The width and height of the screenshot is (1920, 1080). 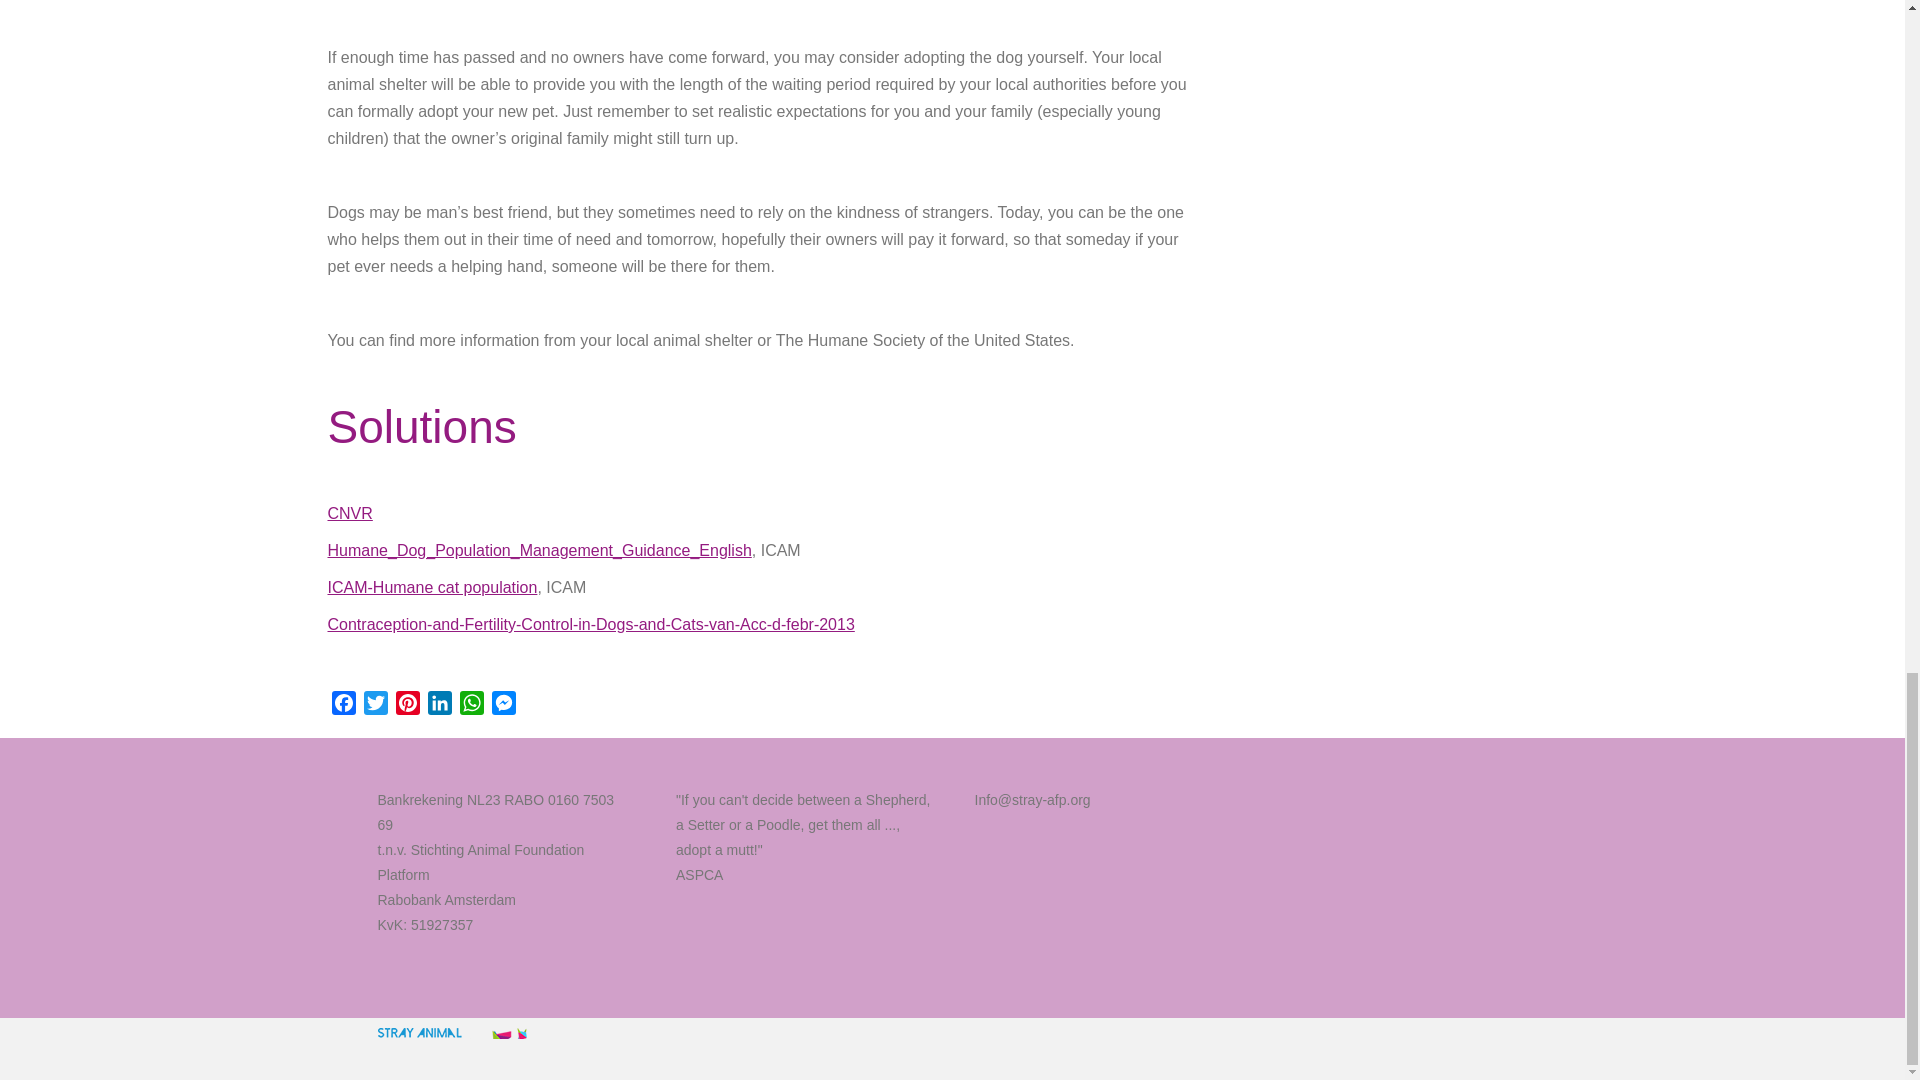 What do you see at coordinates (350, 513) in the screenshot?
I see `CNV` at bounding box center [350, 513].